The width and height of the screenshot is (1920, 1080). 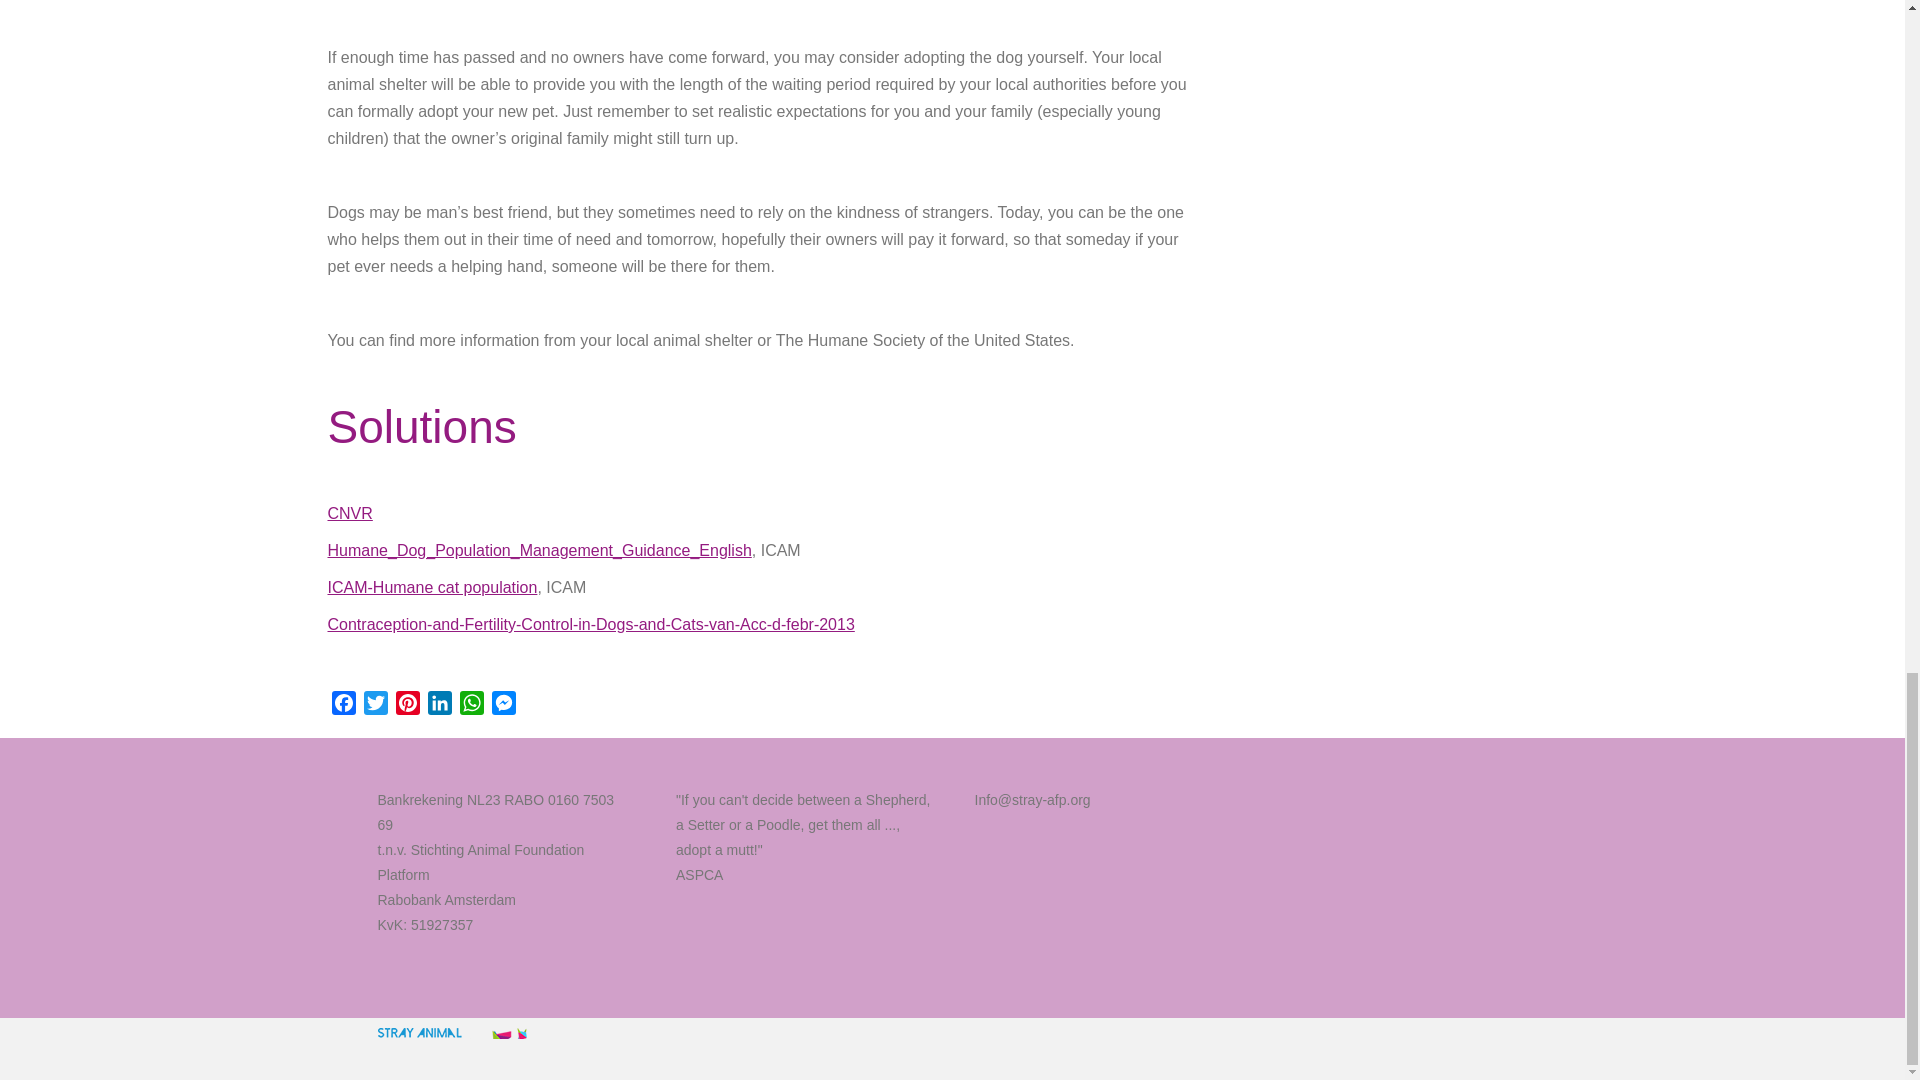 What do you see at coordinates (350, 513) in the screenshot?
I see `CNV` at bounding box center [350, 513].